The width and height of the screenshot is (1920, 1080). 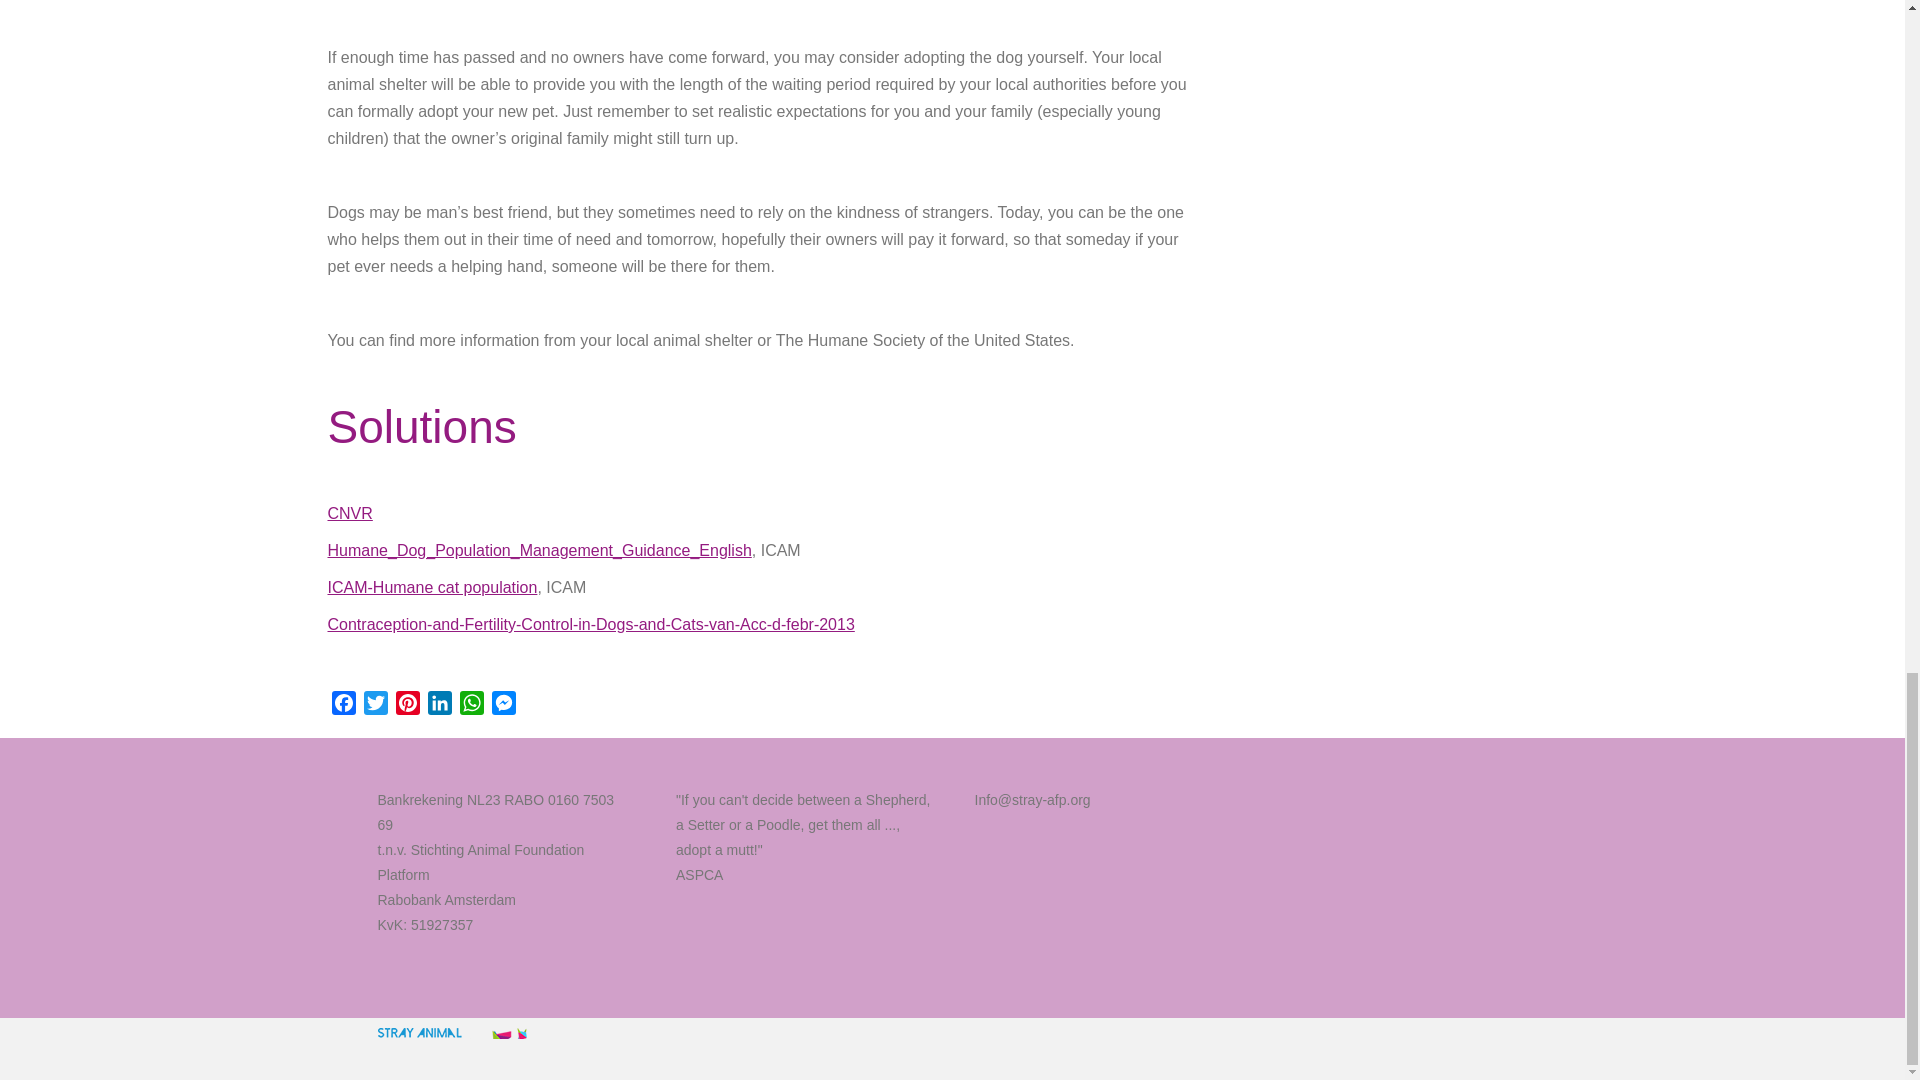 What do you see at coordinates (350, 513) in the screenshot?
I see `CNV` at bounding box center [350, 513].